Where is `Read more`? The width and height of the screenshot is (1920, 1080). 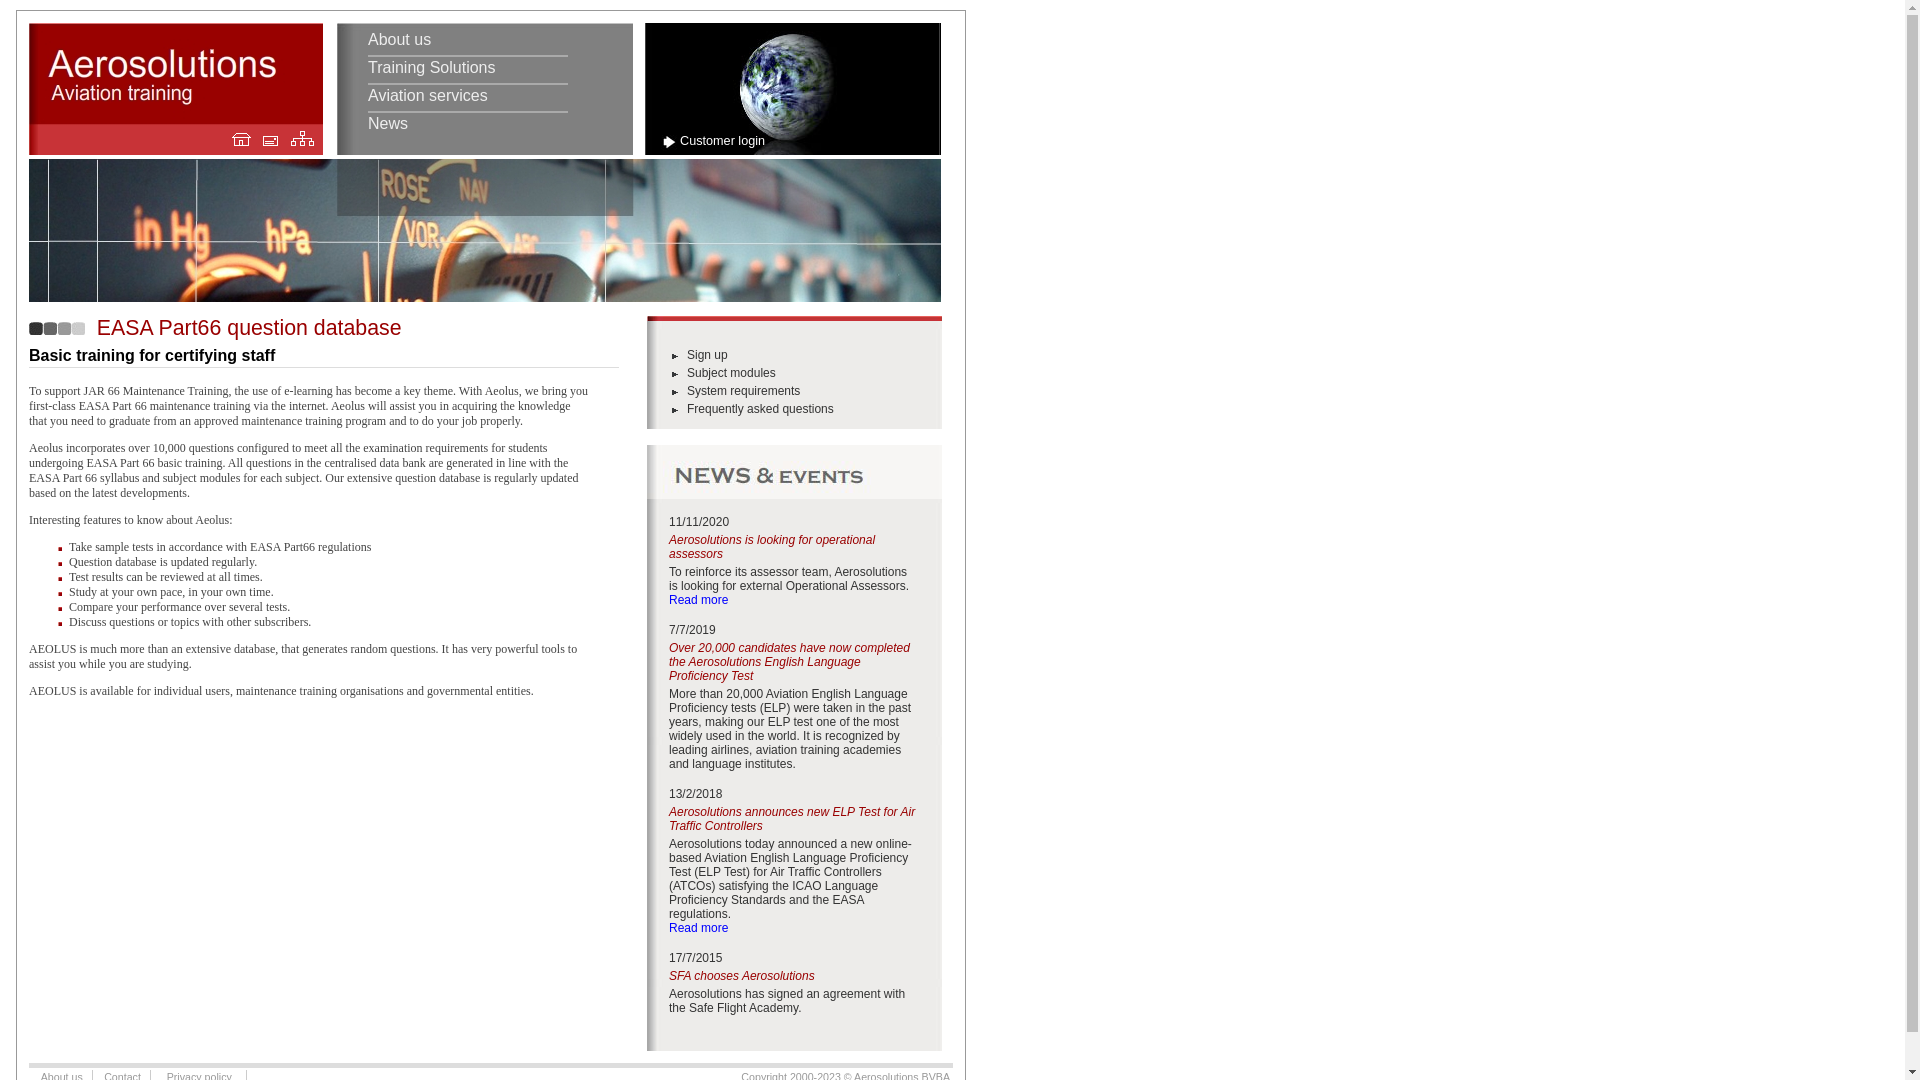 Read more is located at coordinates (698, 600).